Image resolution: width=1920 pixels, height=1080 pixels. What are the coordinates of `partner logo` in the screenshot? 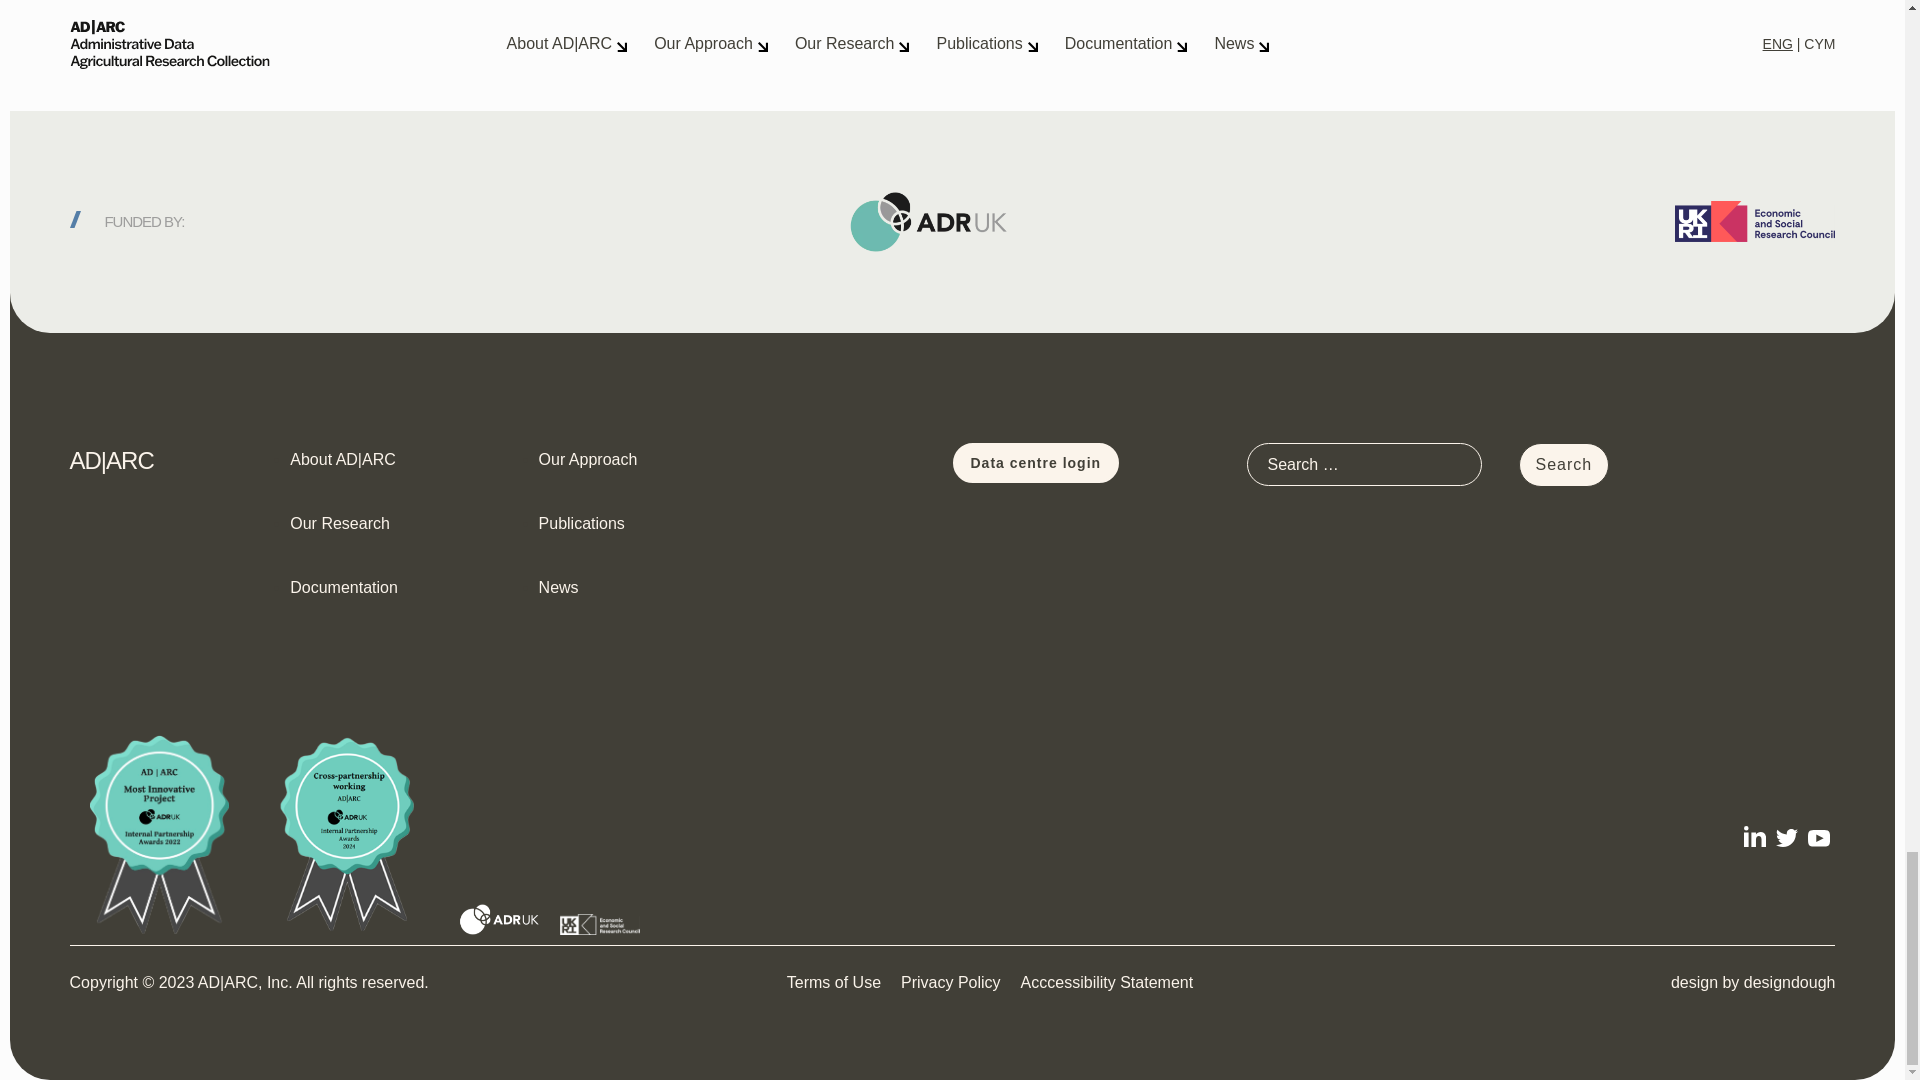 It's located at (600, 924).